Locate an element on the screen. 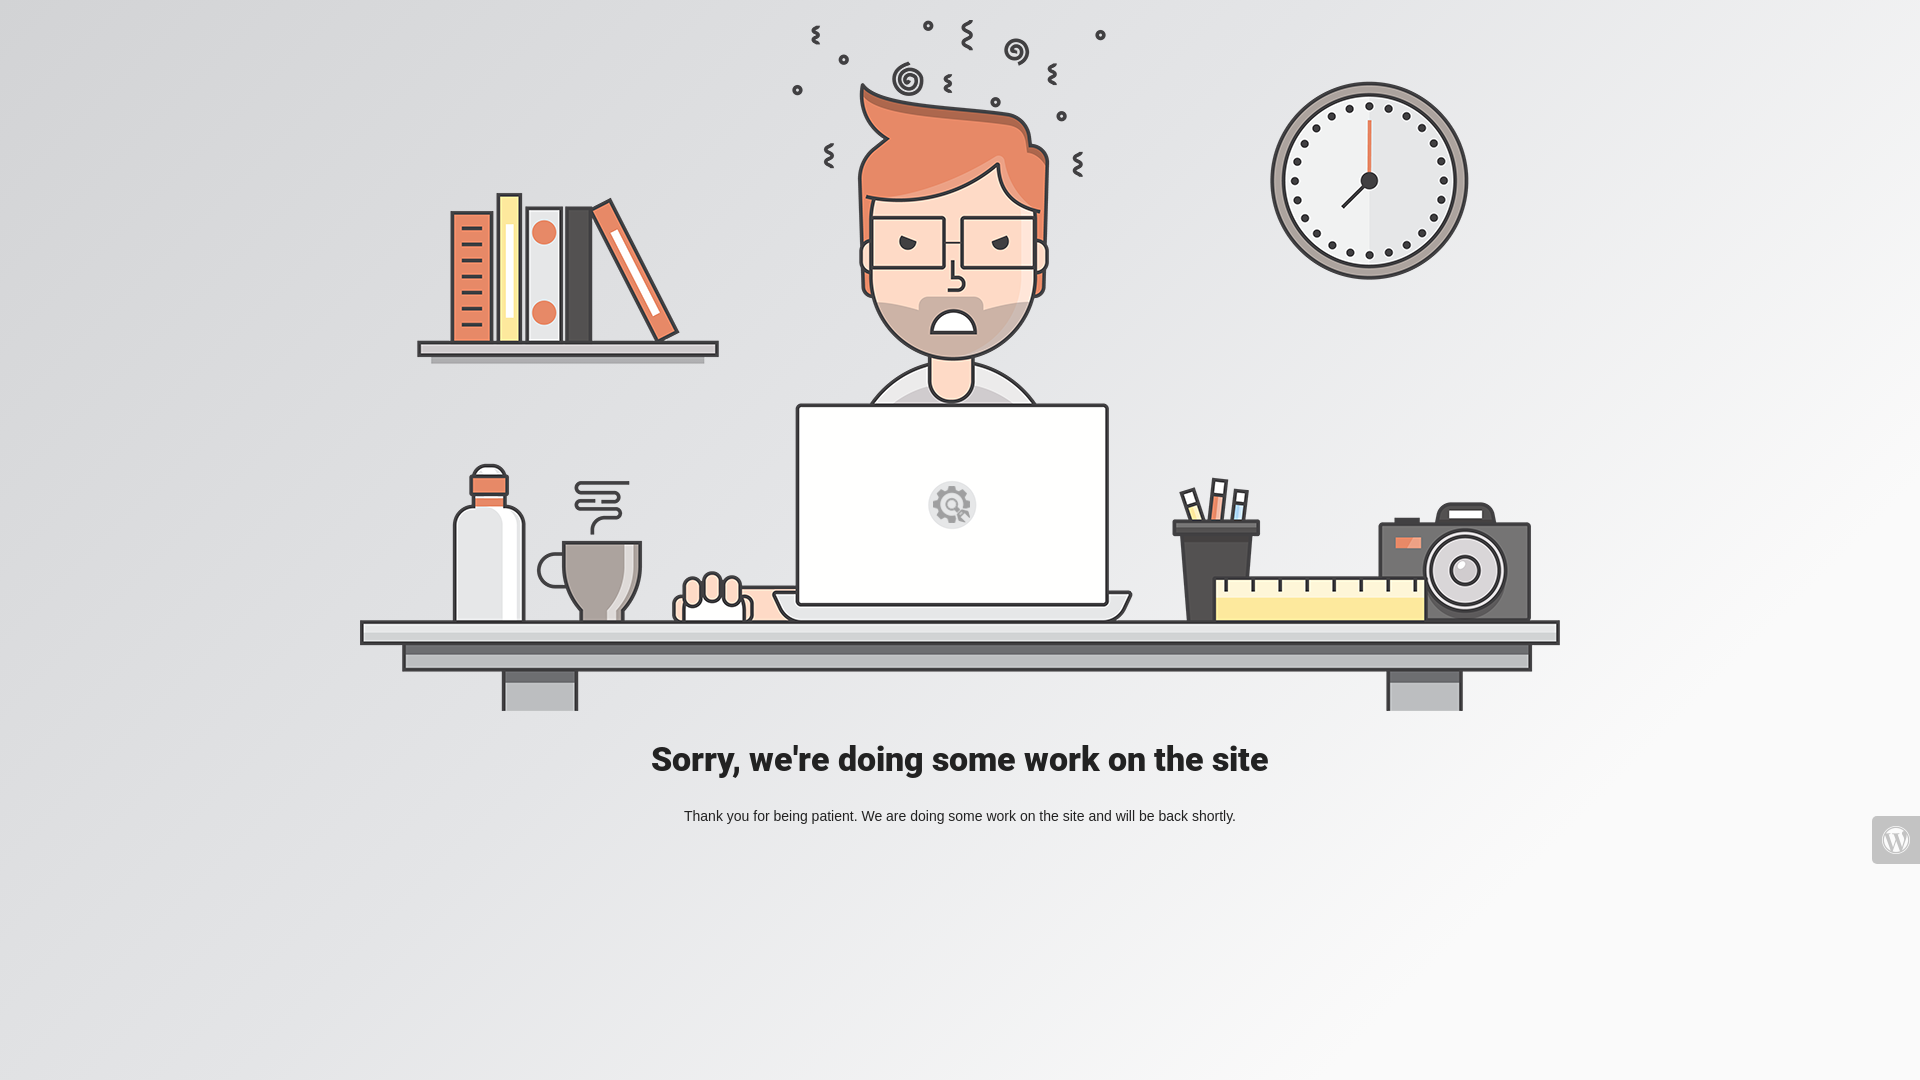 The width and height of the screenshot is (1920, 1080). Mad Designer at work is located at coordinates (960, 366).